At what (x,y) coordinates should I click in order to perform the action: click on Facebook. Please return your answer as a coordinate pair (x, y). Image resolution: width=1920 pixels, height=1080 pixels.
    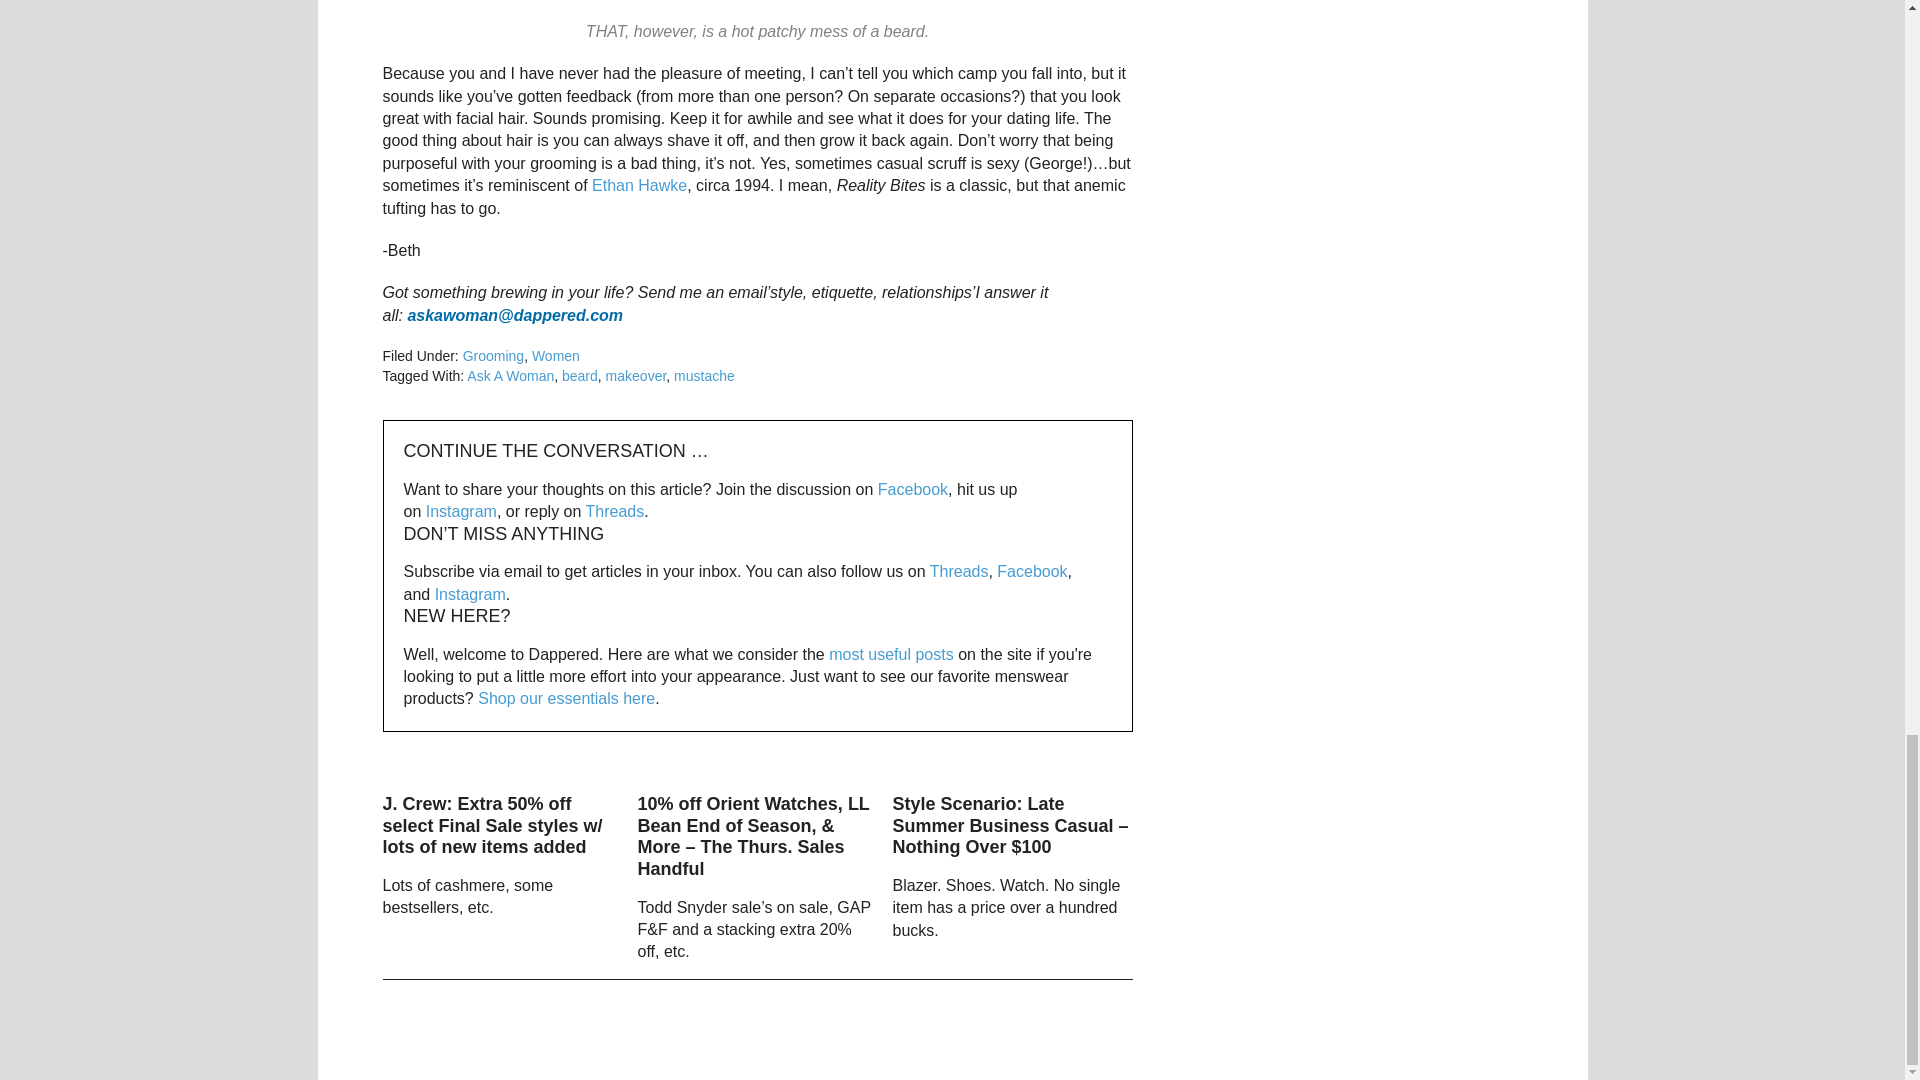
    Looking at the image, I should click on (1032, 570).